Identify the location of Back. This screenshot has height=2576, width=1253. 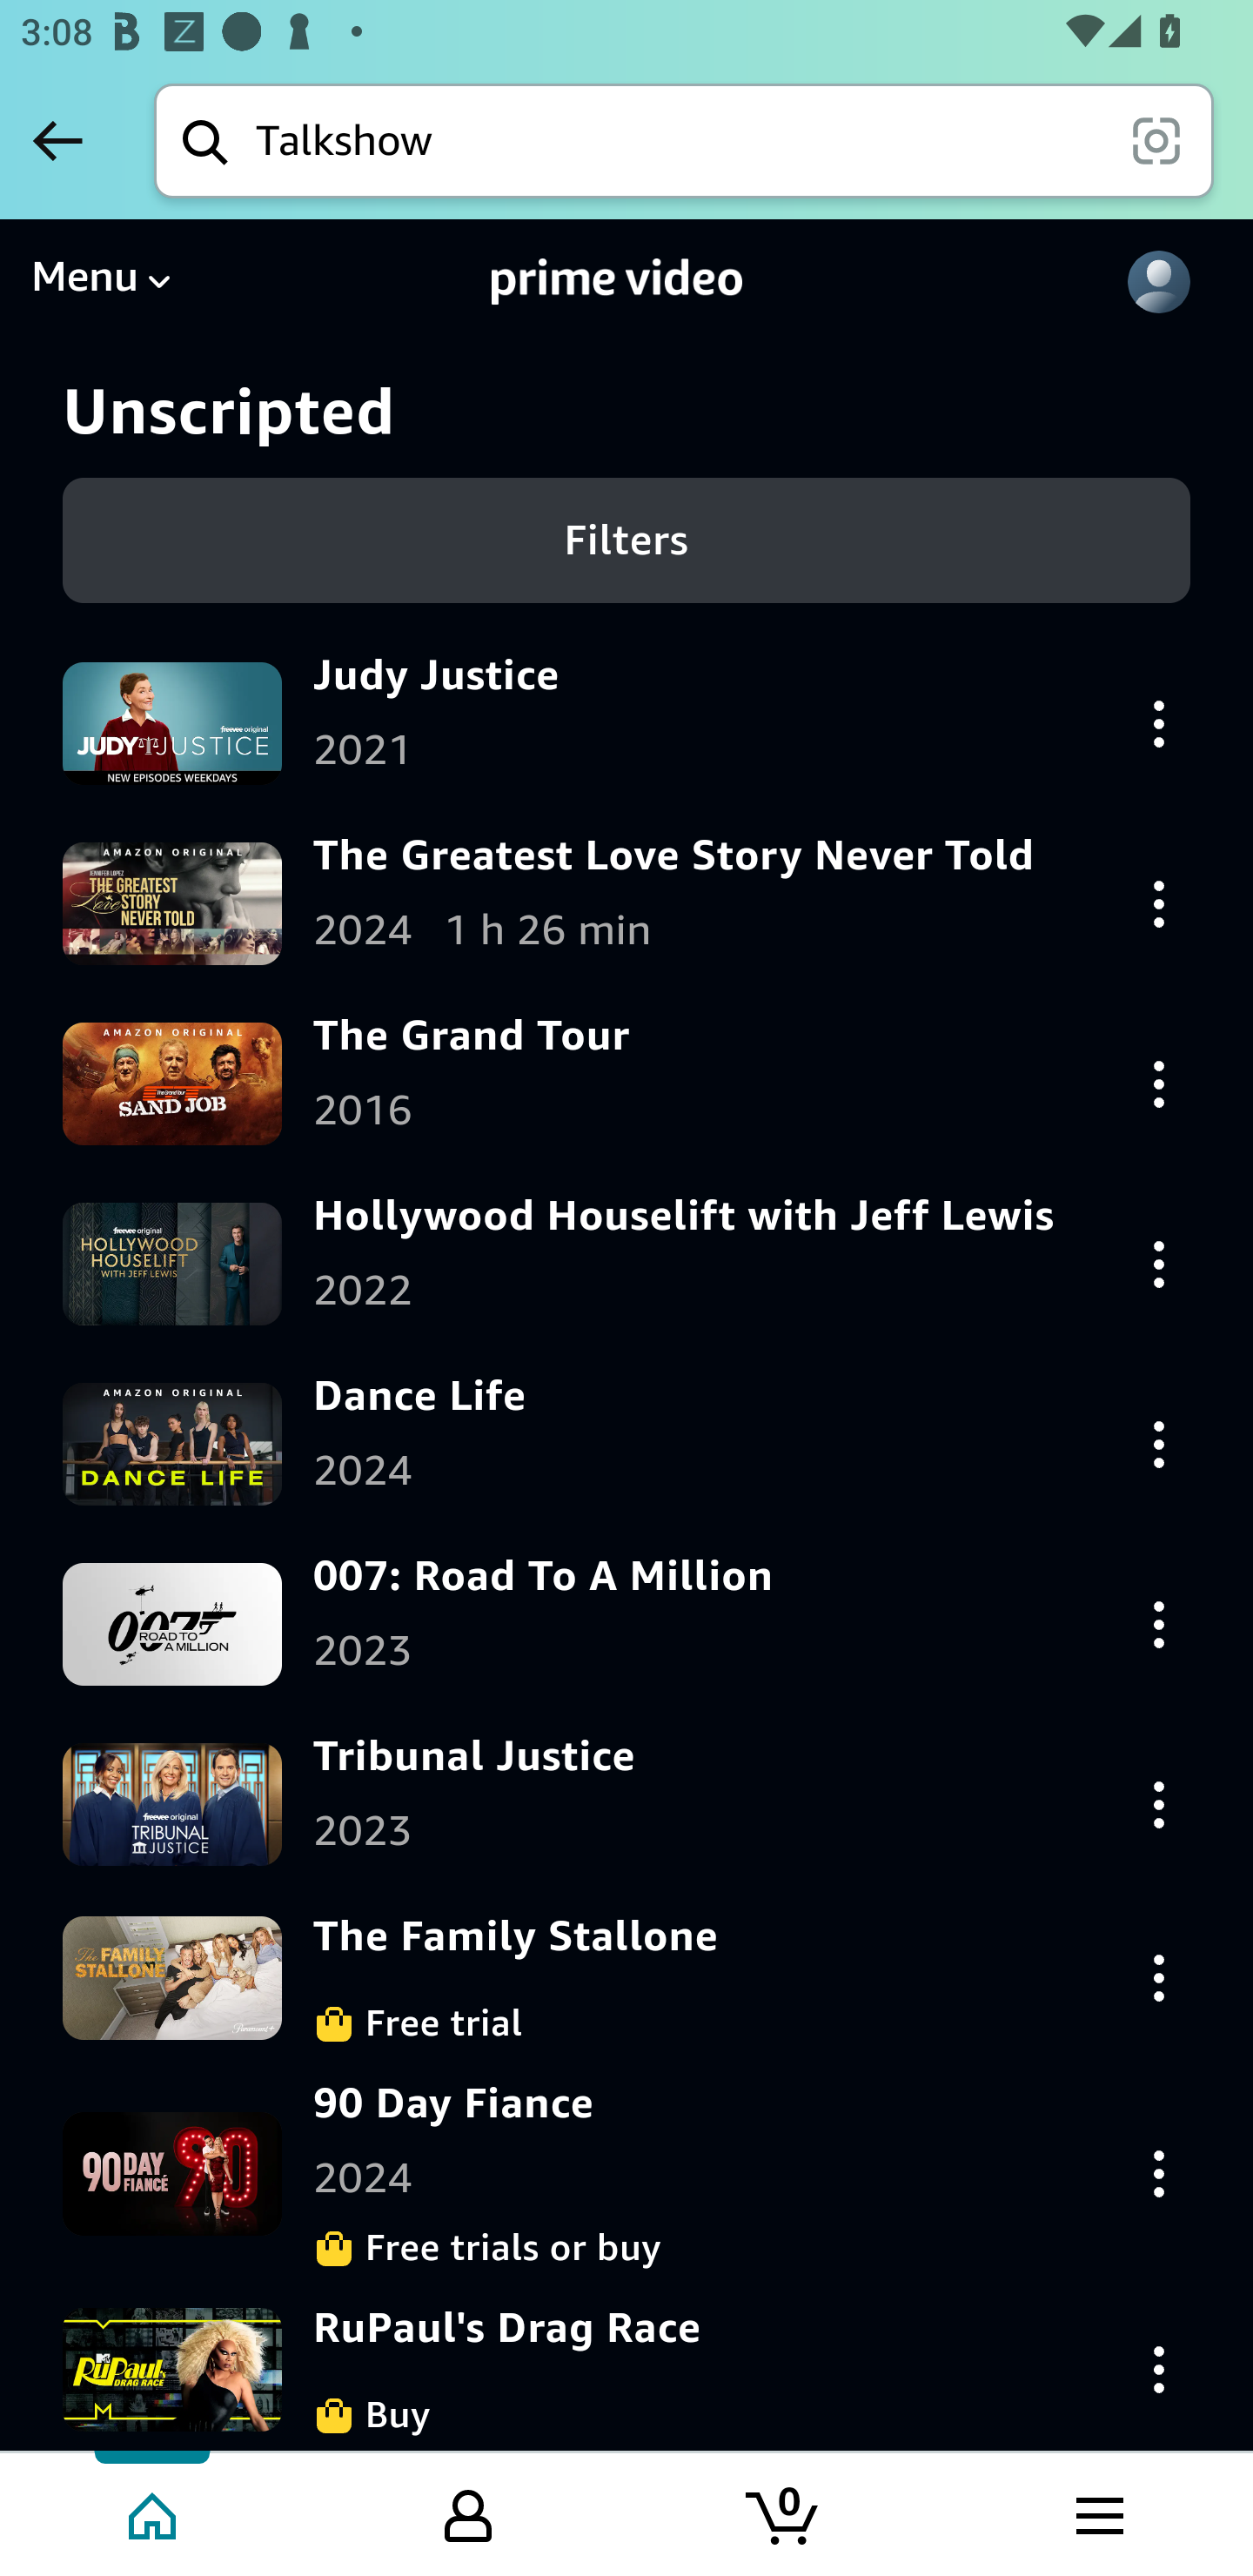
(57, 140).